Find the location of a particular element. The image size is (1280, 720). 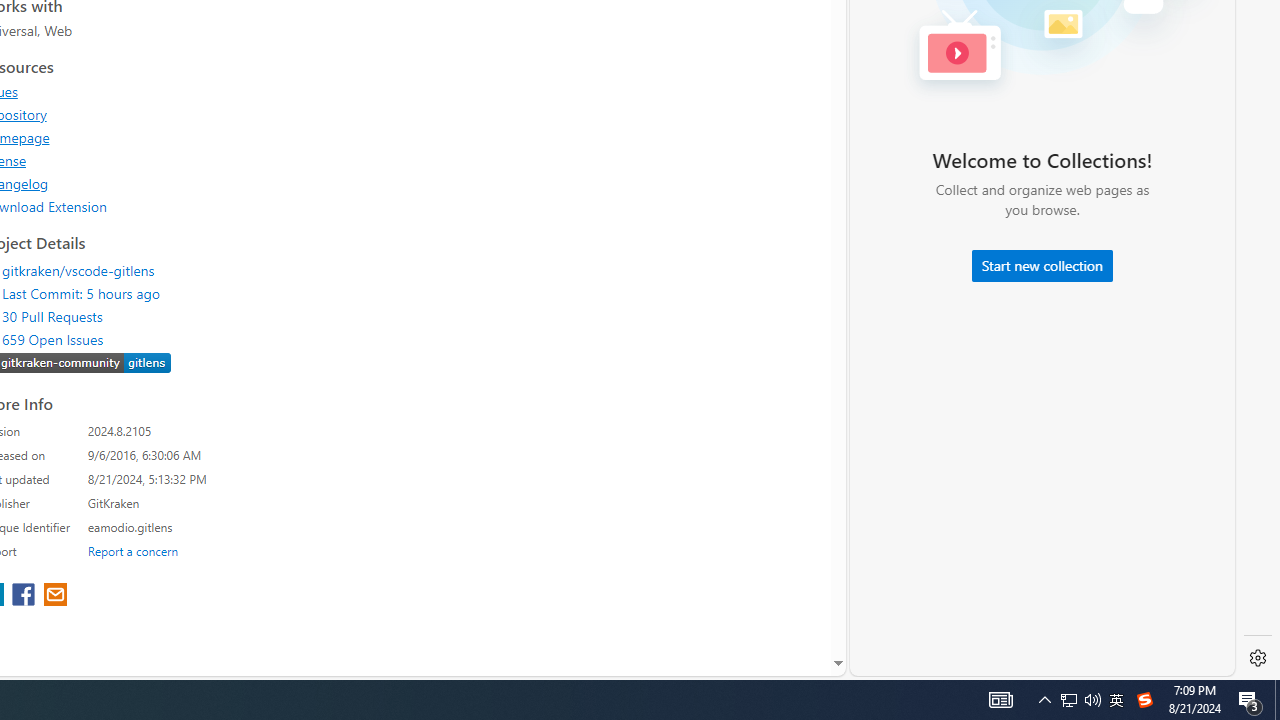

Report a concern is located at coordinates (133, 550).